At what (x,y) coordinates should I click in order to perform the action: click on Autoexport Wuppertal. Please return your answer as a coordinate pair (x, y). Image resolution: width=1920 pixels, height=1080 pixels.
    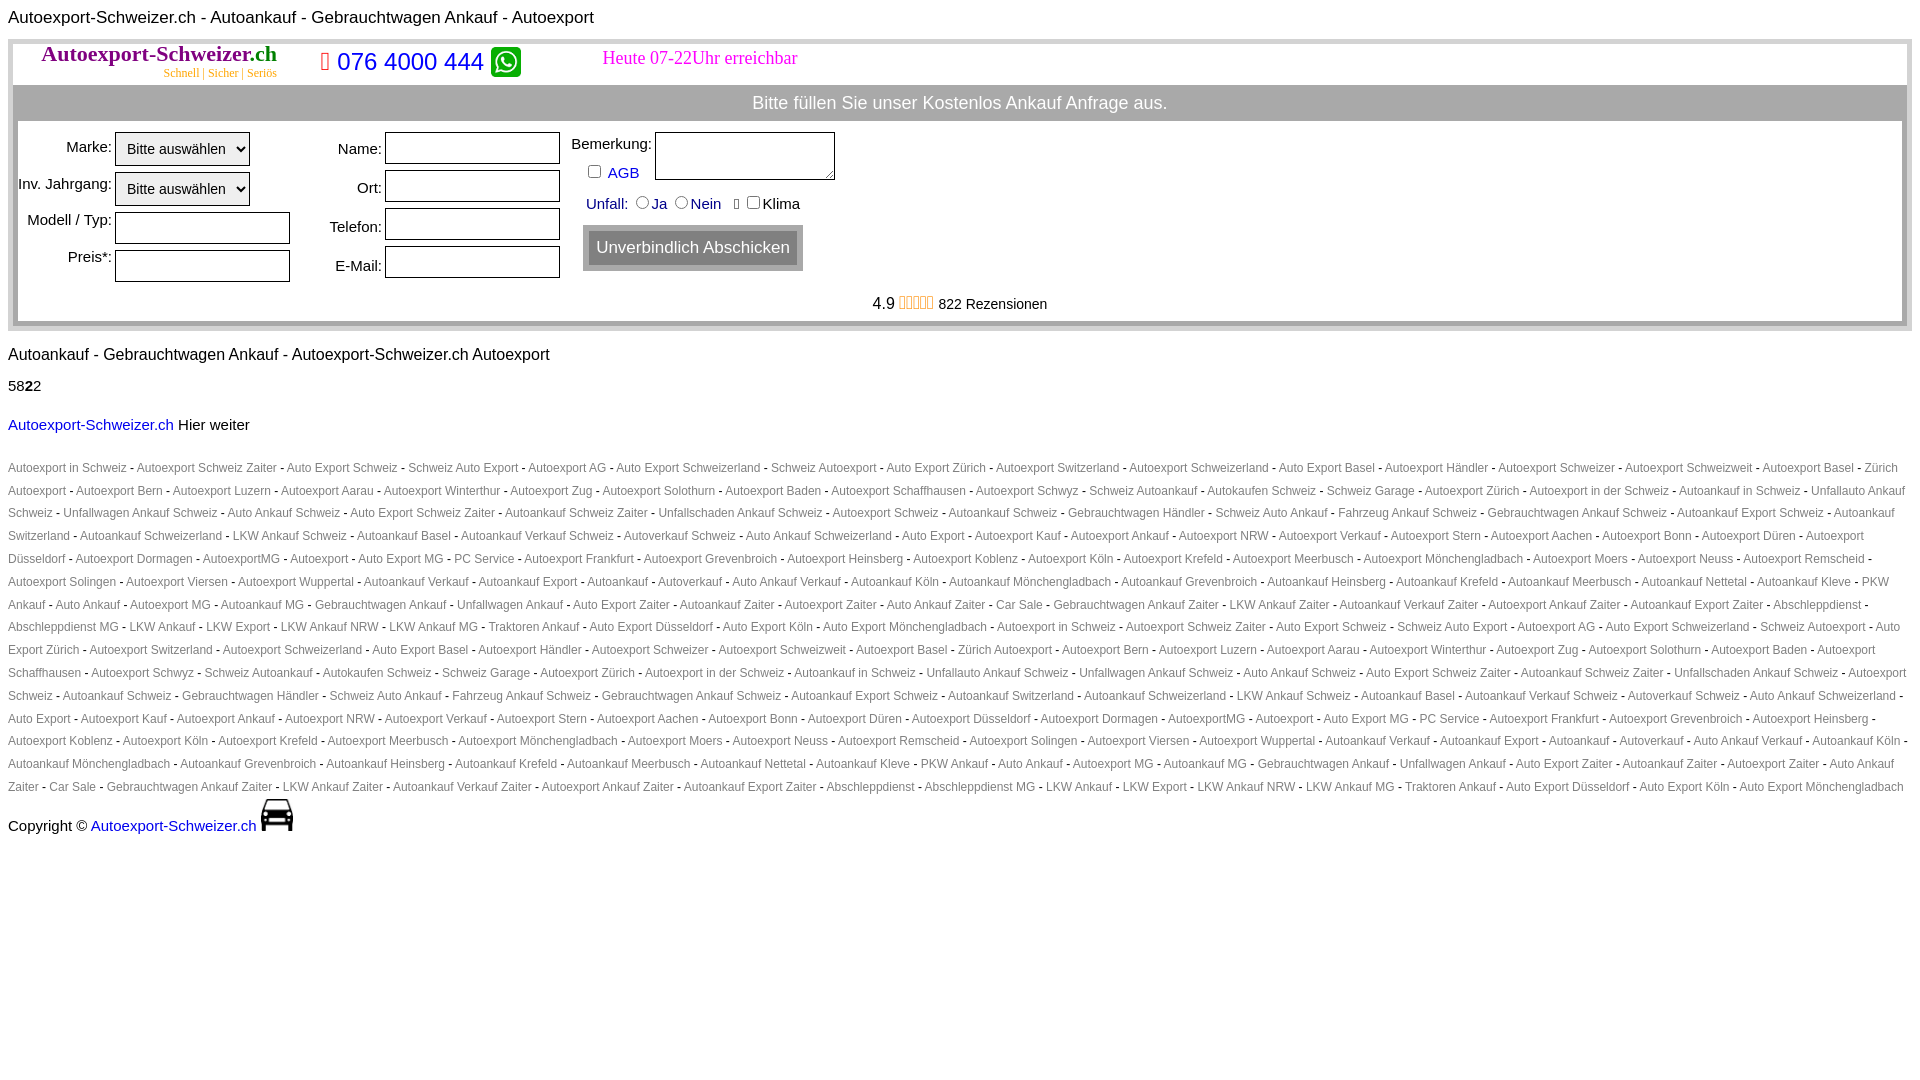
    Looking at the image, I should click on (1257, 740).